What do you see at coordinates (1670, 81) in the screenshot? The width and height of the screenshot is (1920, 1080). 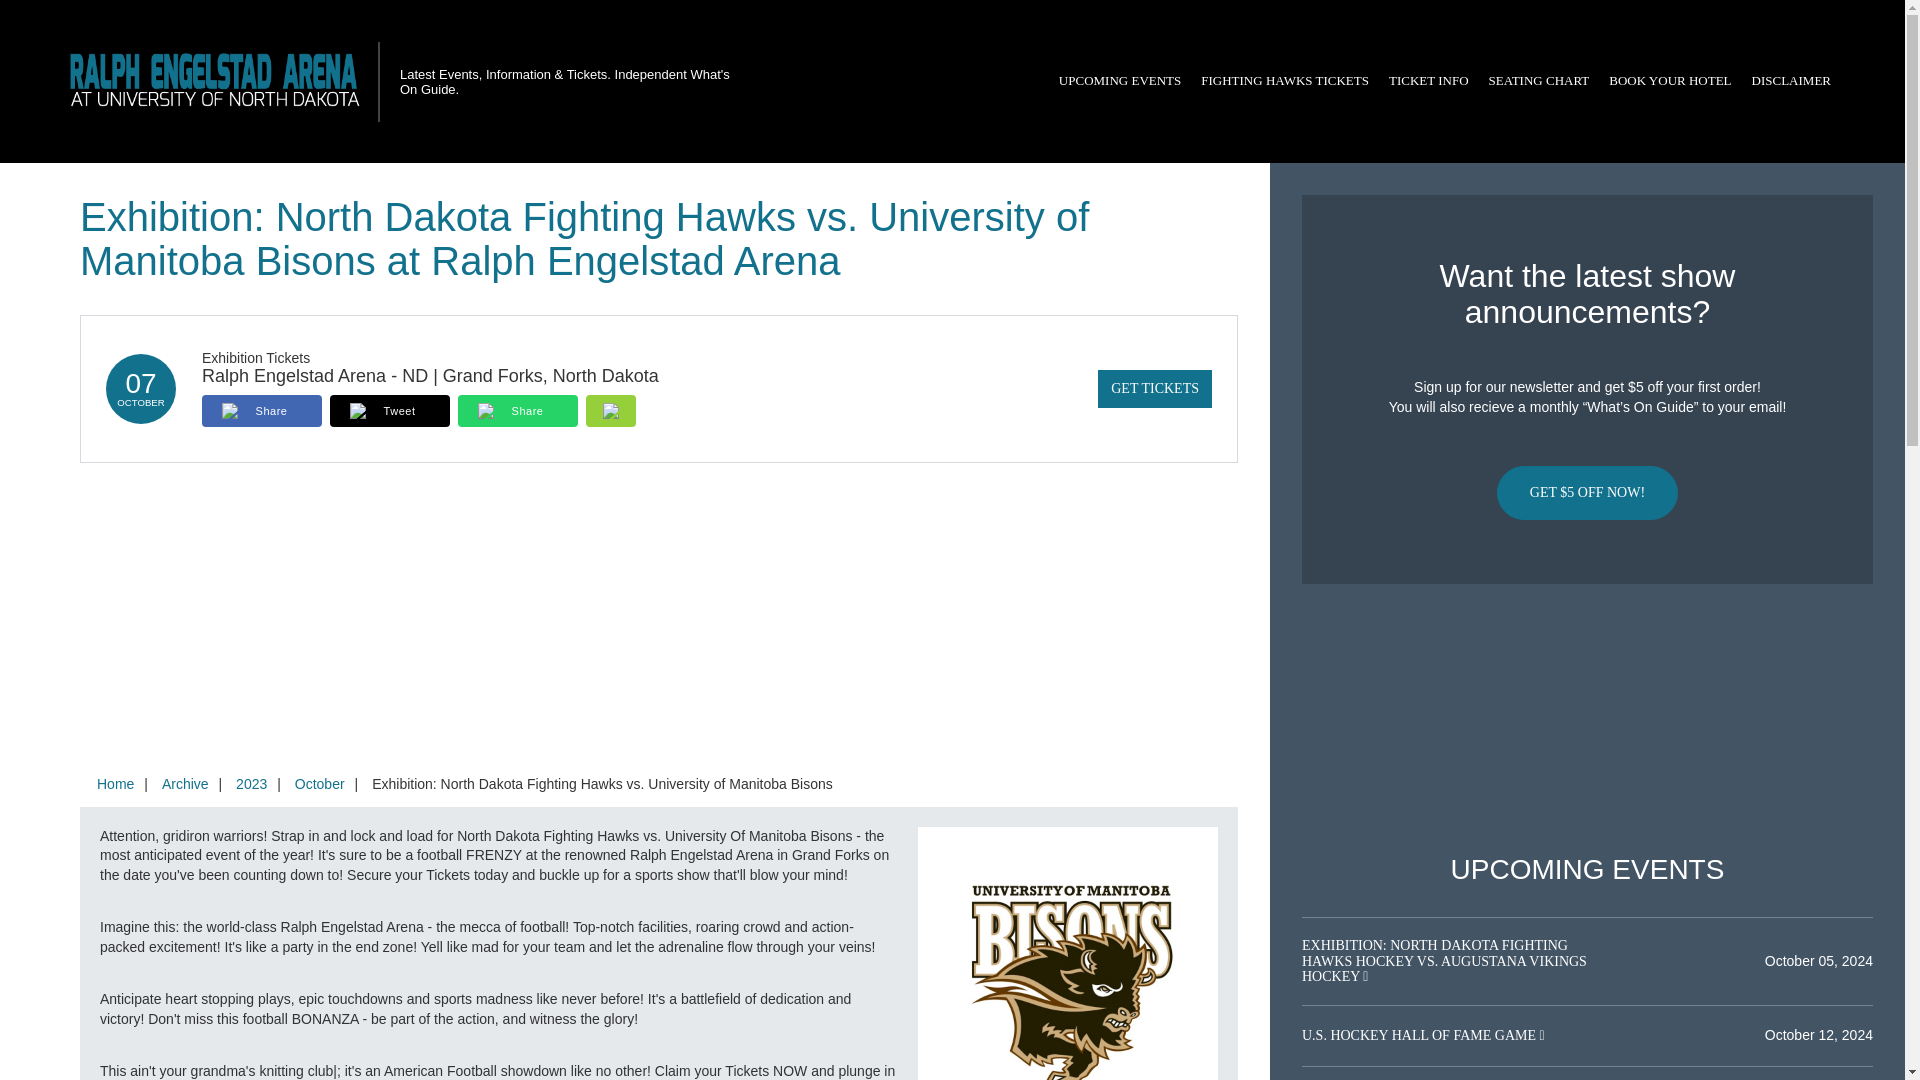 I see `BOOK YOUR HOTEL` at bounding box center [1670, 81].